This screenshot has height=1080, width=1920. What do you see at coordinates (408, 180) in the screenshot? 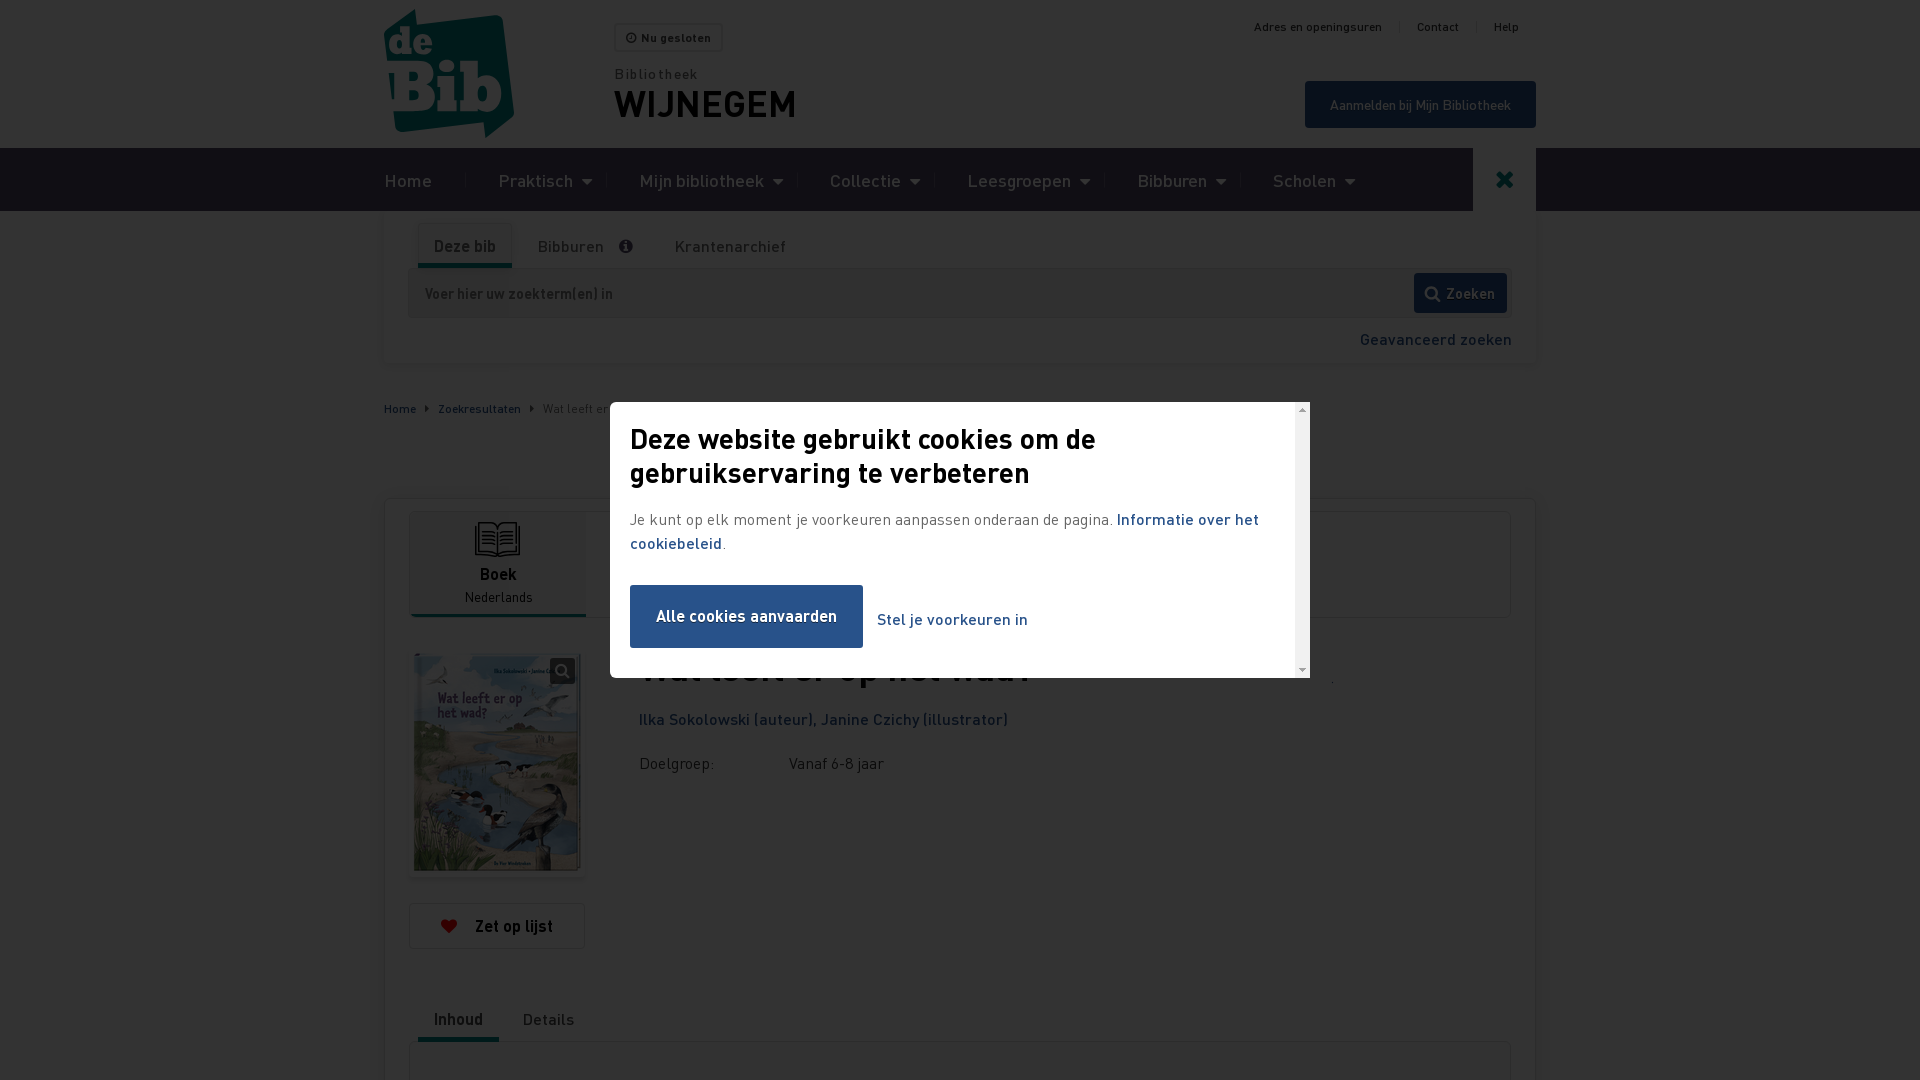
I see `Home` at bounding box center [408, 180].